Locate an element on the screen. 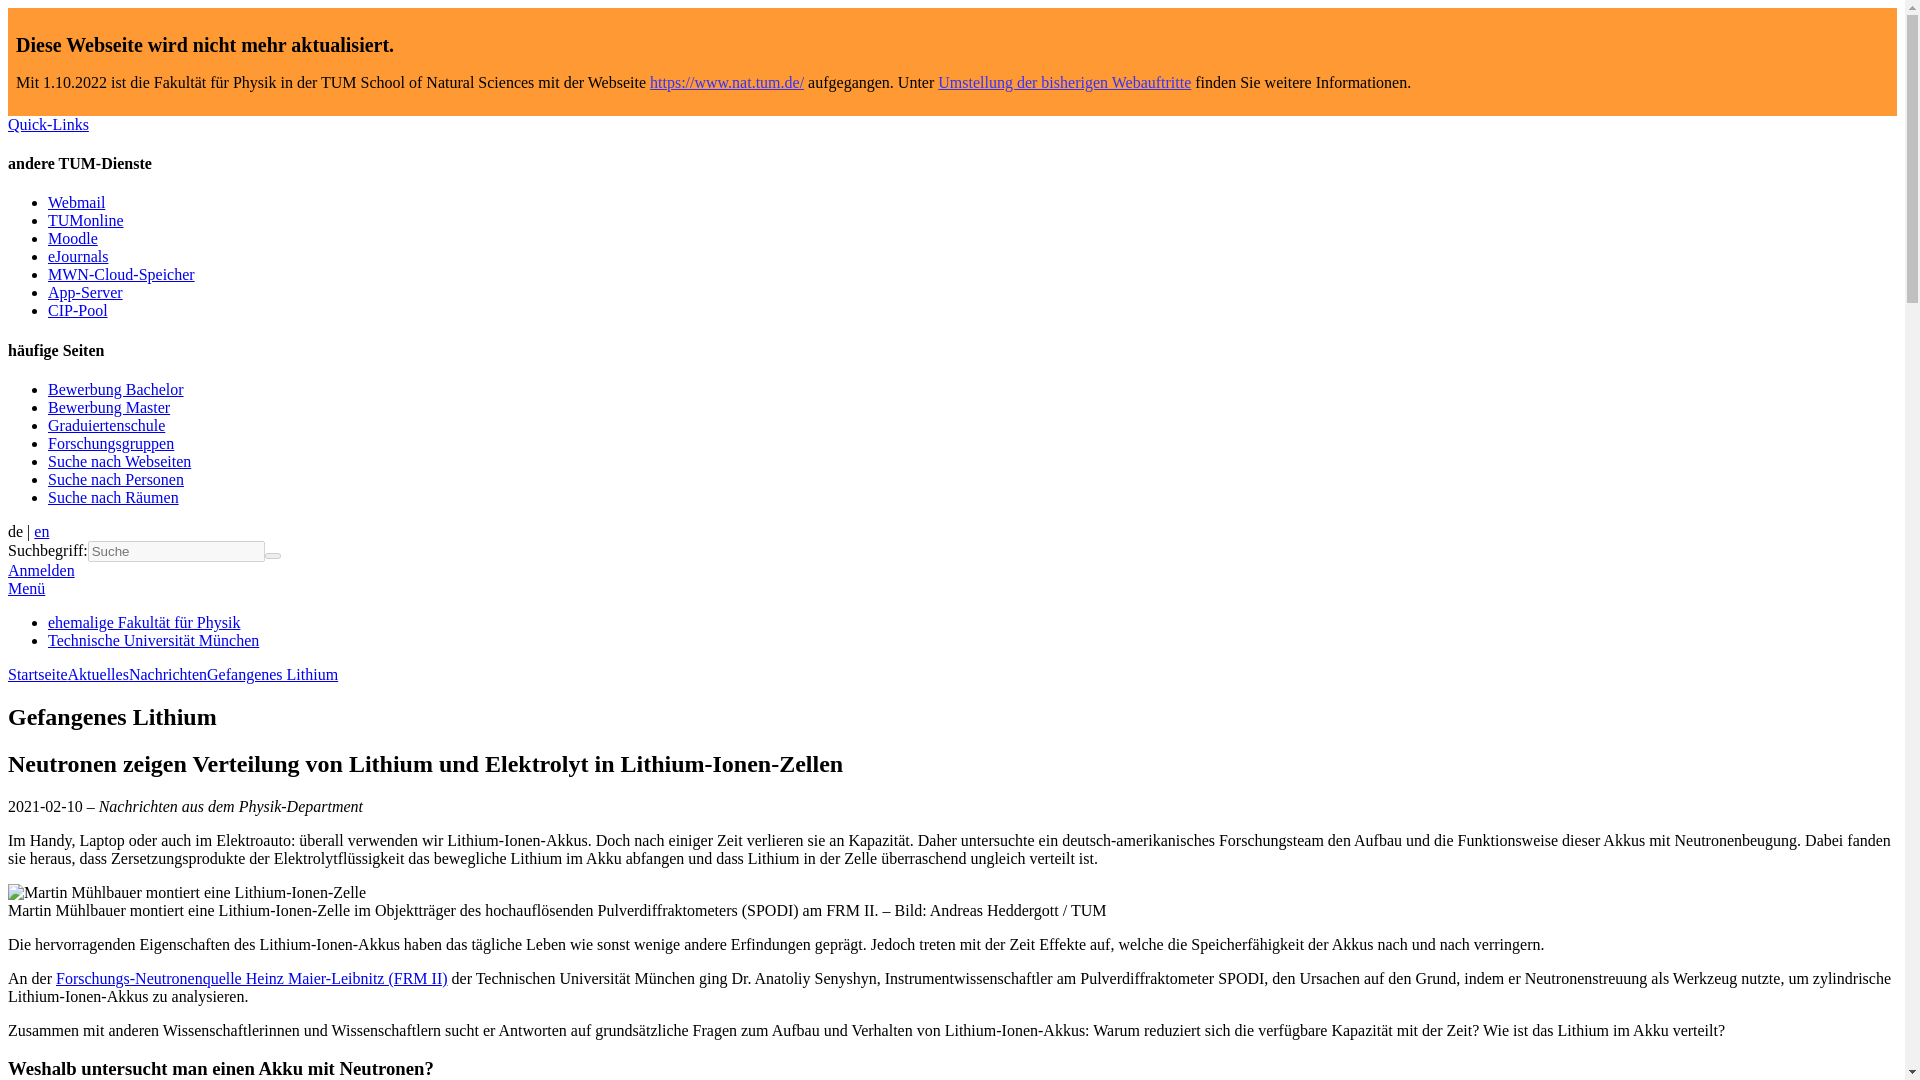 This screenshot has width=1920, height=1080. Umstellung der bisherigen Webauftritte is located at coordinates (1064, 82).